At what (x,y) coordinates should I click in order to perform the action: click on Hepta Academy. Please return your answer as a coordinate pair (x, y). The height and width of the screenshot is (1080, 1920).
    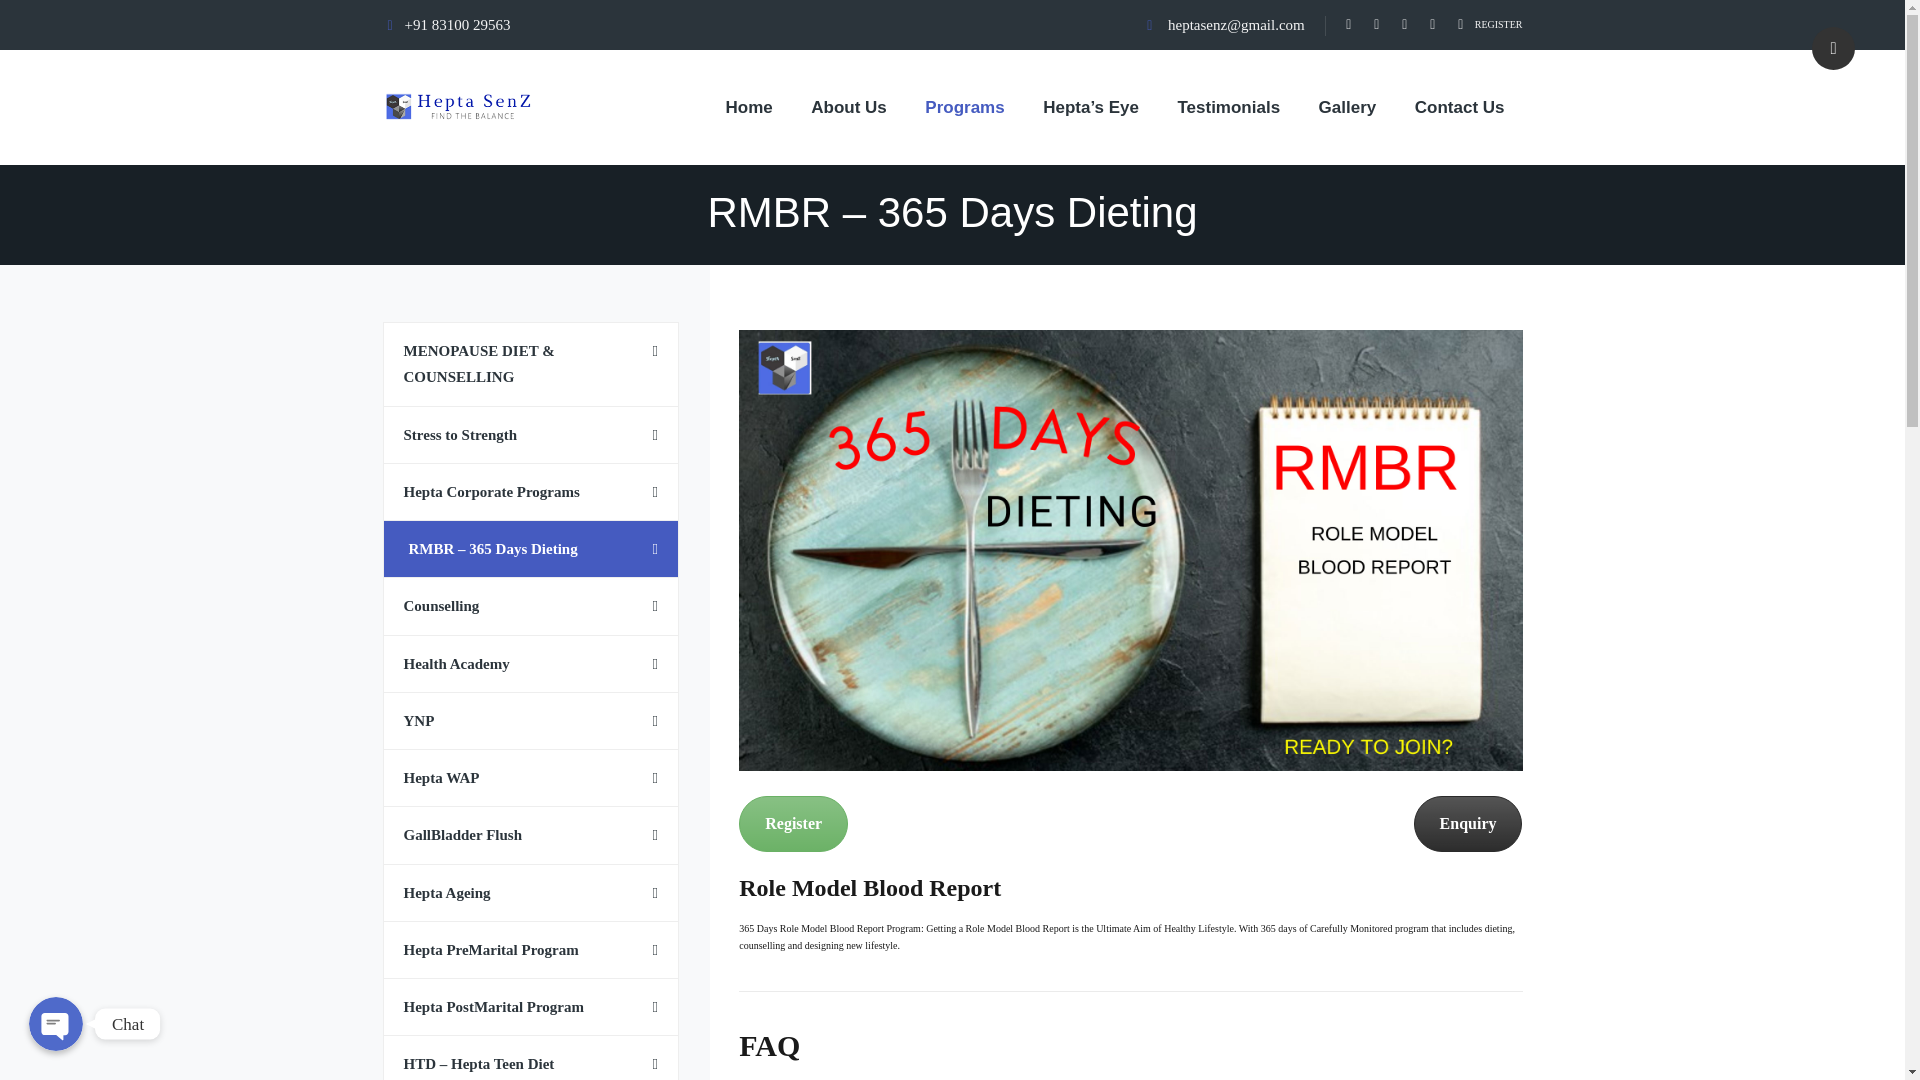
    Looking at the image, I should click on (458, 107).